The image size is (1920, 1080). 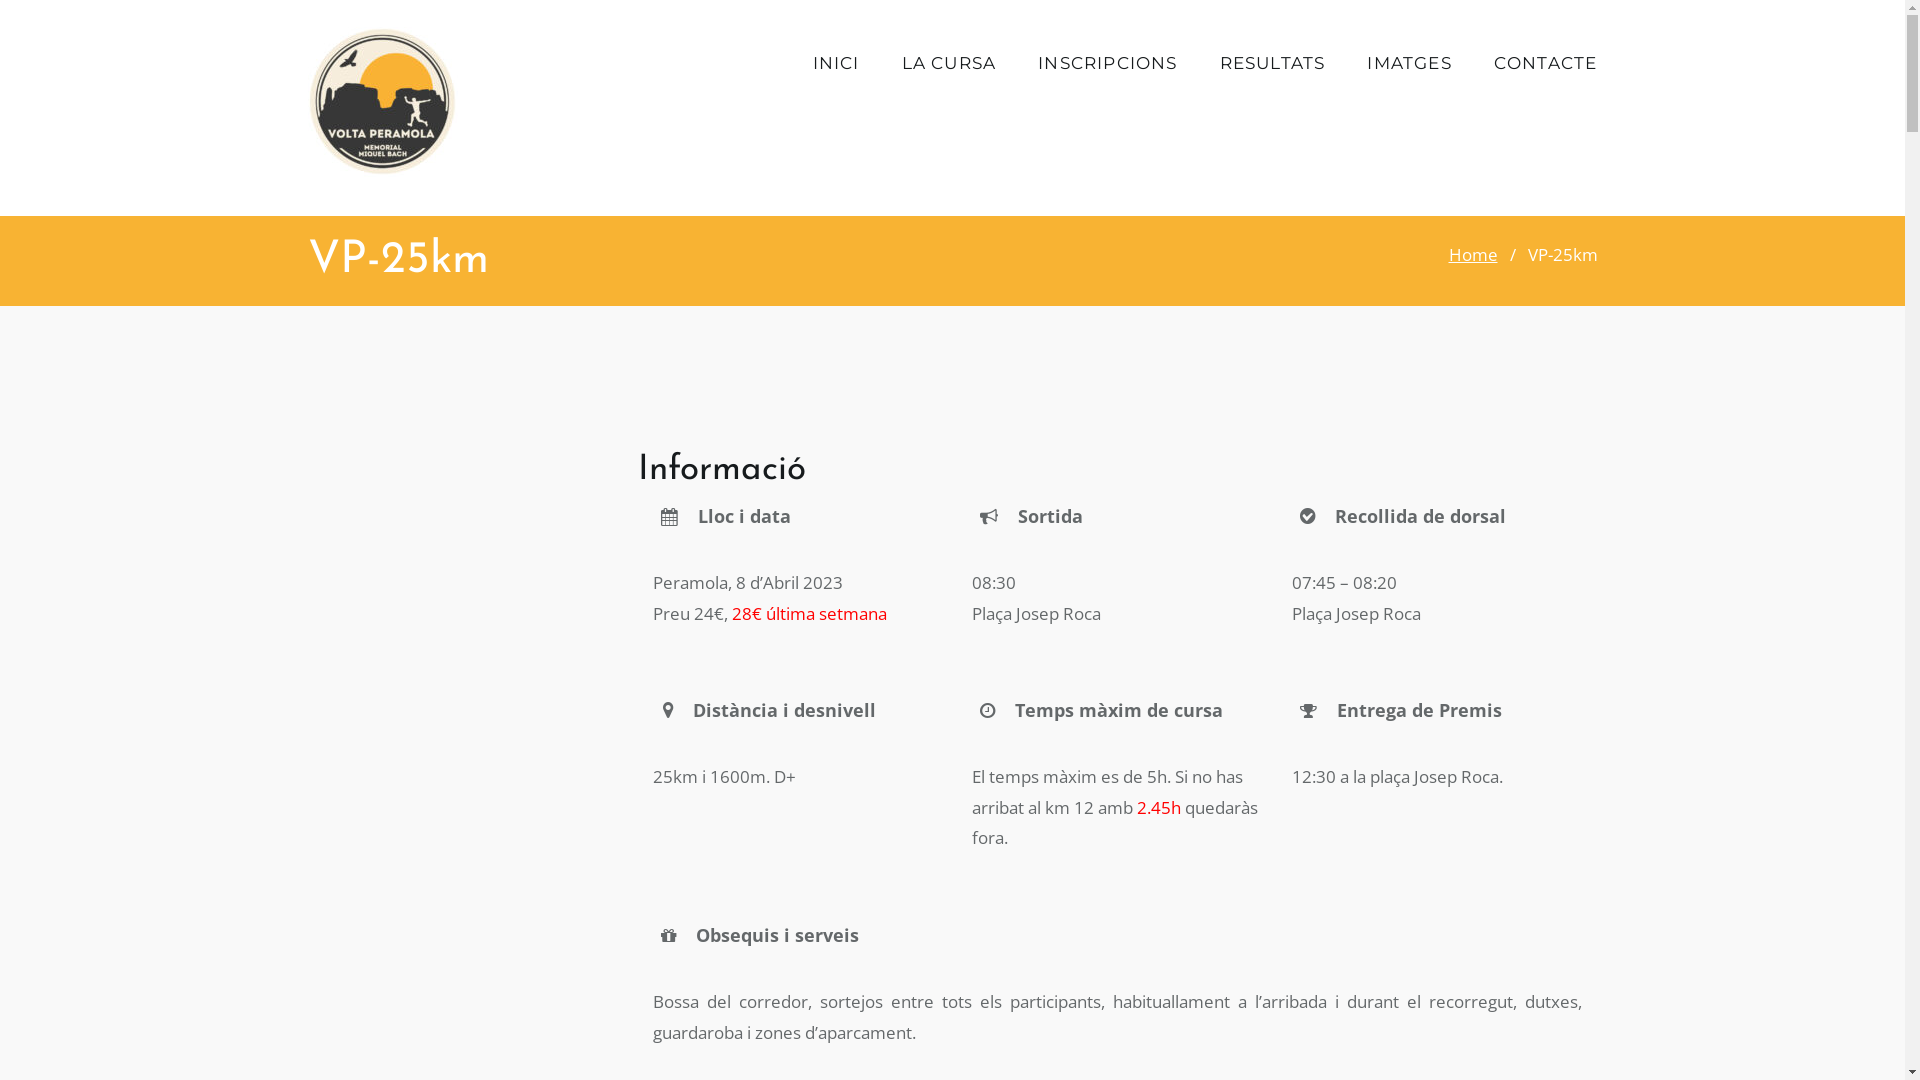 I want to click on INSCRIPCIONS, so click(x=1108, y=60).